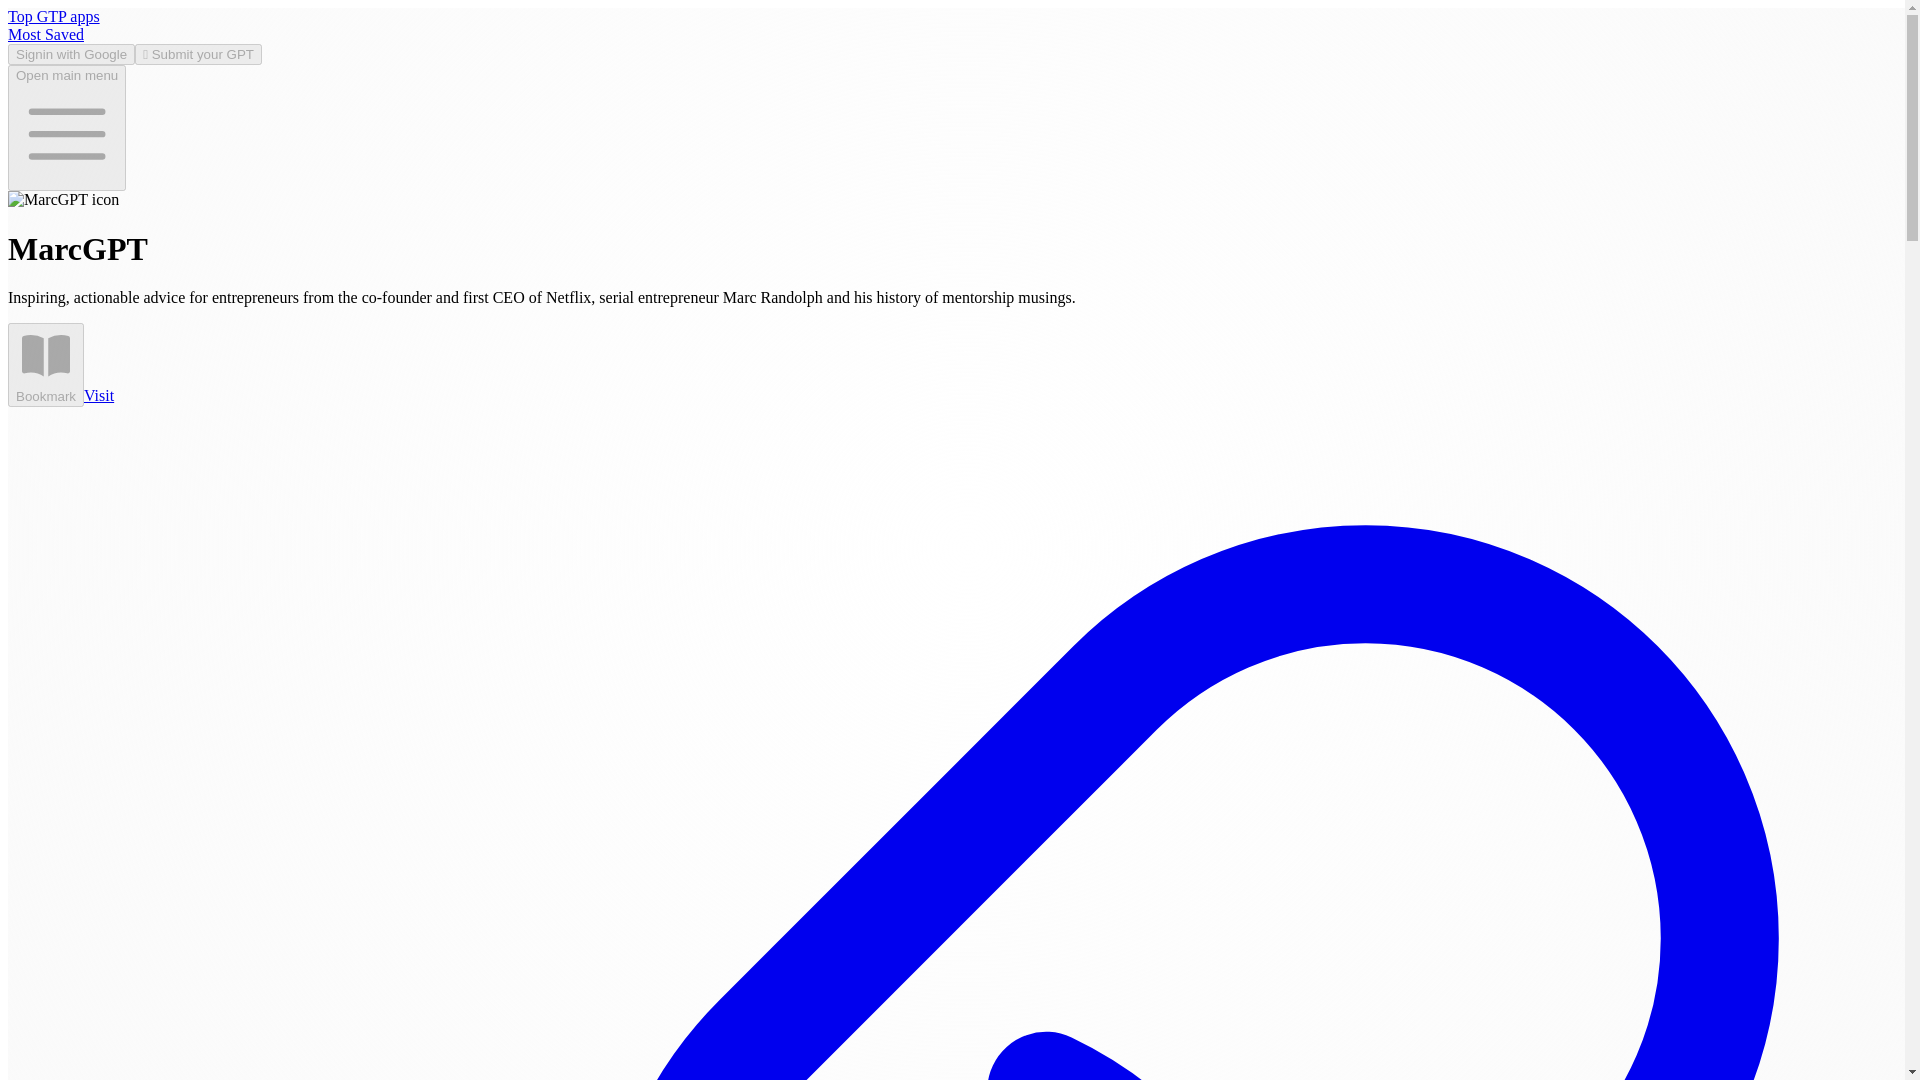 Image resolution: width=1920 pixels, height=1080 pixels. Describe the element at coordinates (70, 54) in the screenshot. I see `Signin with Google` at that location.